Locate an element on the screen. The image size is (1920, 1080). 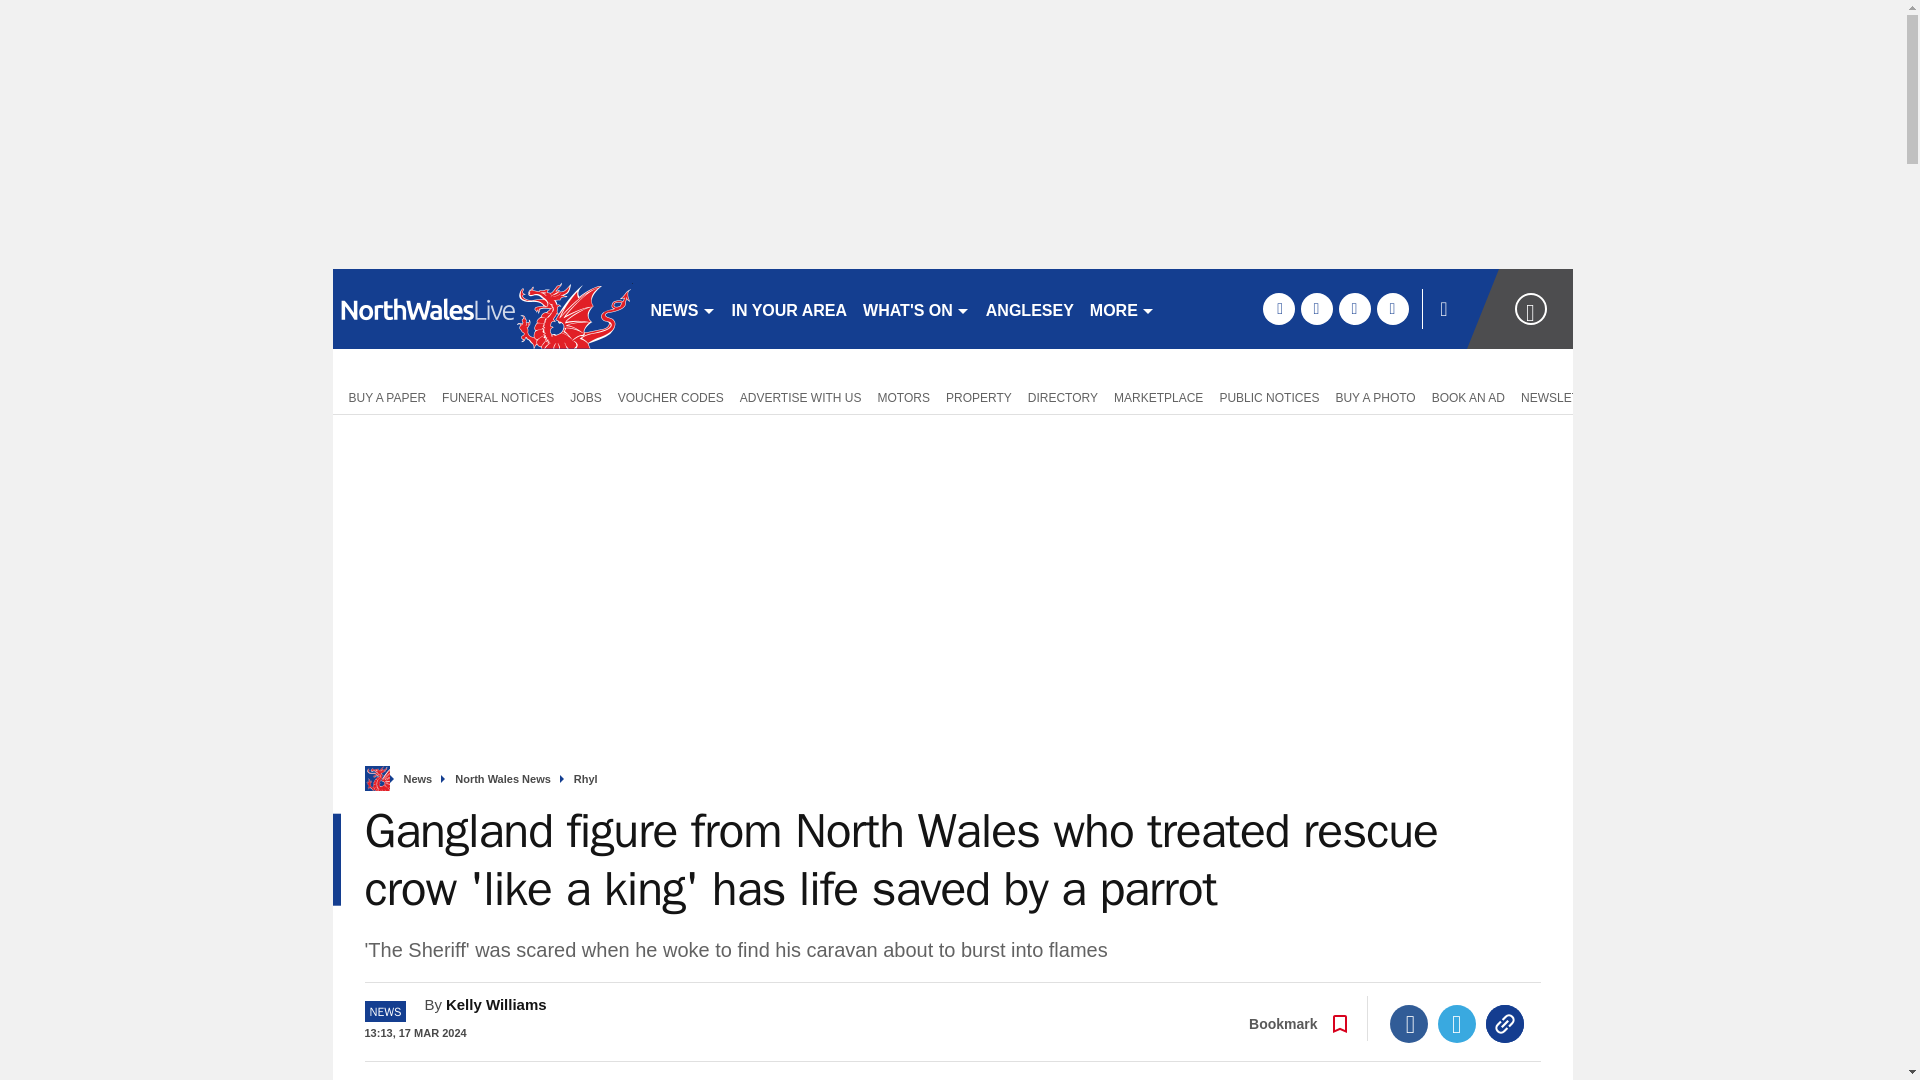
PROPERTY is located at coordinates (978, 396).